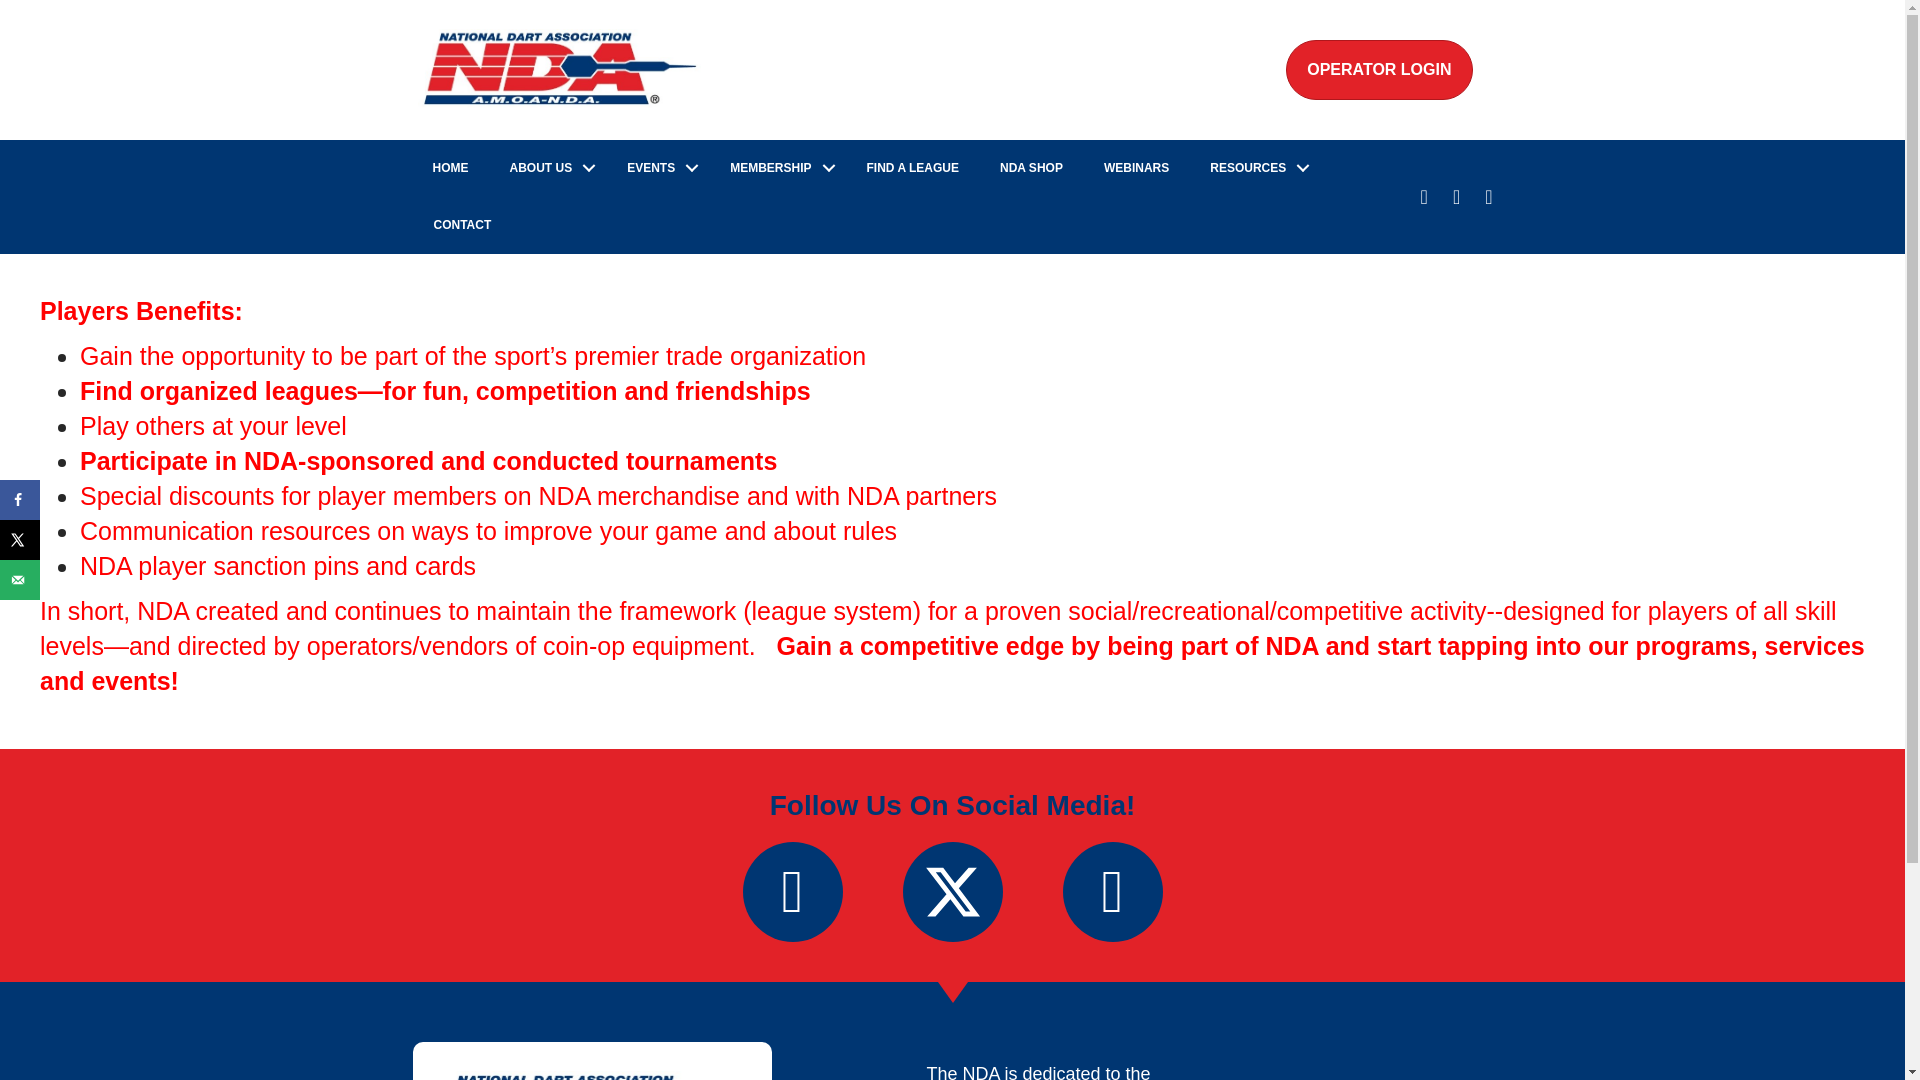 The height and width of the screenshot is (1080, 1920). What do you see at coordinates (592, 1076) in the screenshot?
I see `nda darts color logo` at bounding box center [592, 1076].